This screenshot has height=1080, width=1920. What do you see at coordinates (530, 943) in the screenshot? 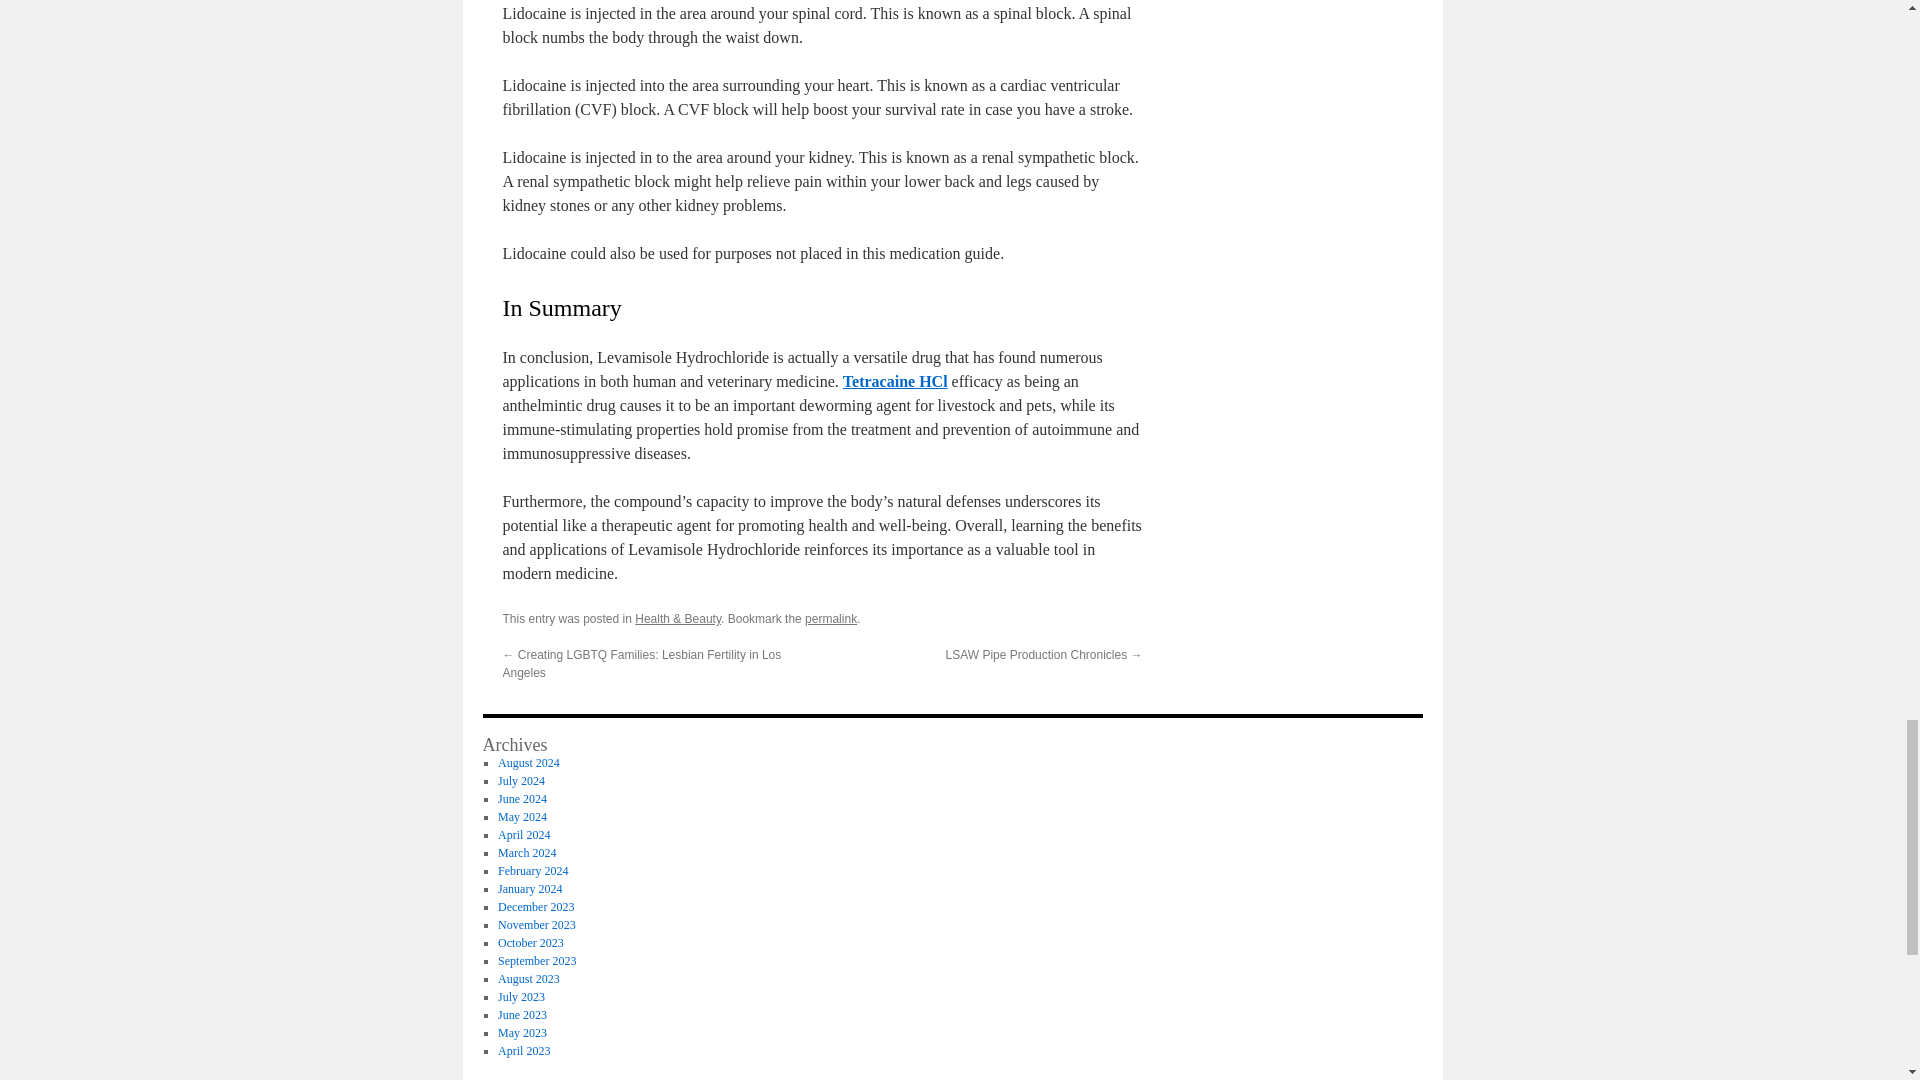
I see `October 2023` at bounding box center [530, 943].